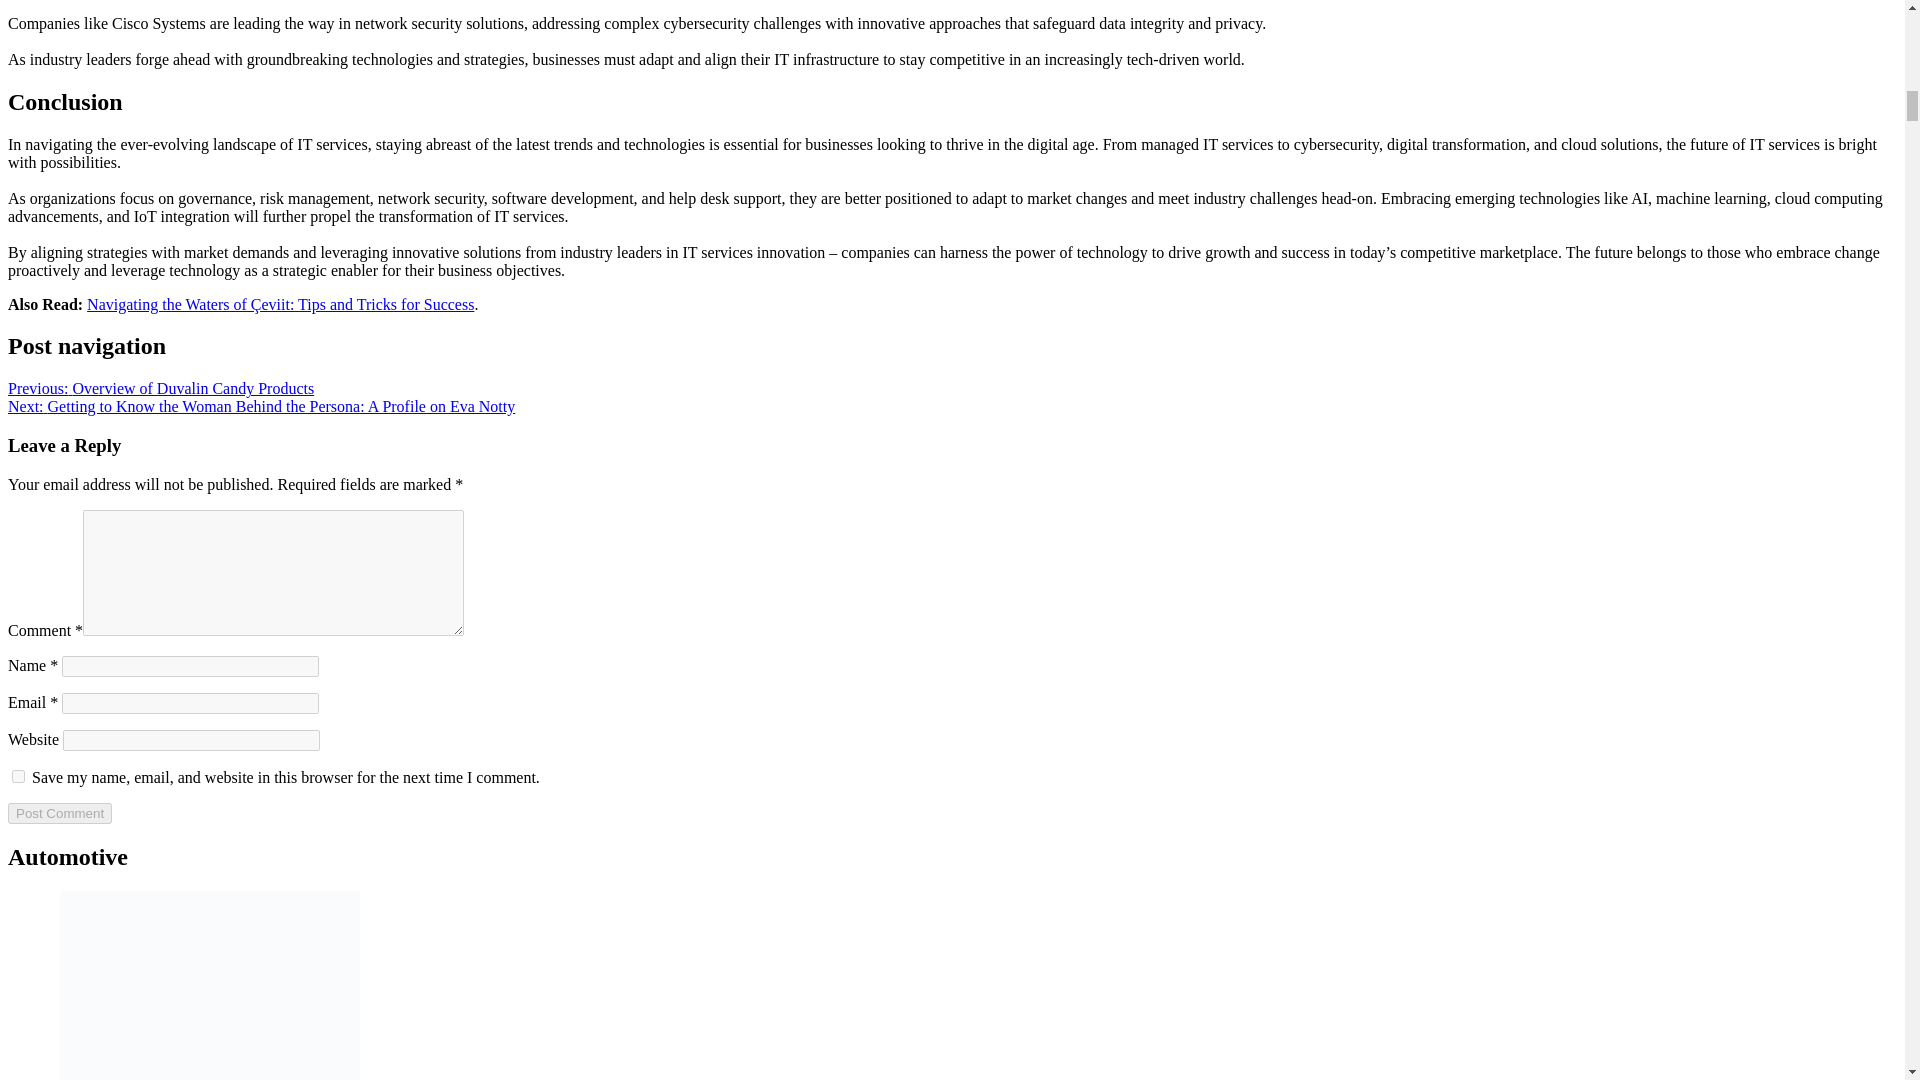  I want to click on Post Comment, so click(59, 814).